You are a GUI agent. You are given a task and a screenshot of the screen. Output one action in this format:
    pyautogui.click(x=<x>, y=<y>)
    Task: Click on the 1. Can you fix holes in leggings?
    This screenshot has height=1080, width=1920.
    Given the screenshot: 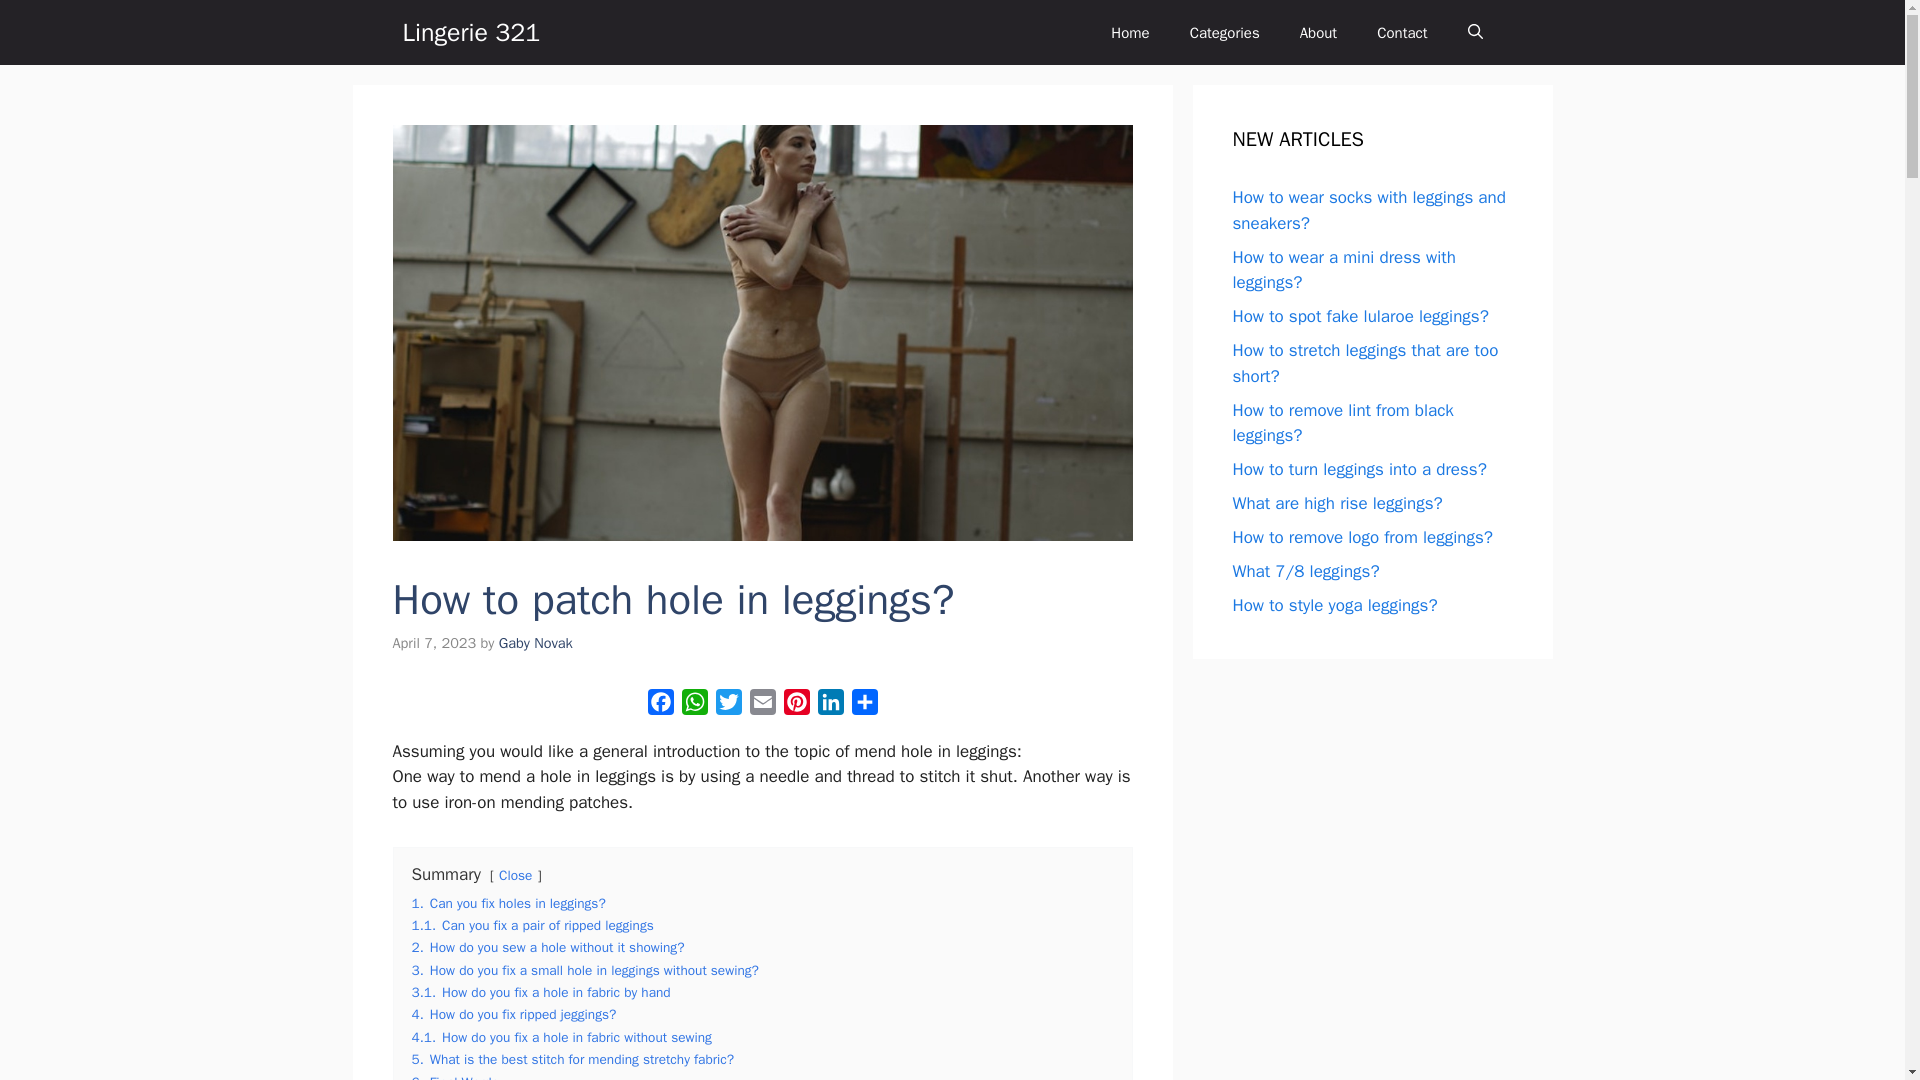 What is the action you would take?
    pyautogui.click(x=509, y=903)
    